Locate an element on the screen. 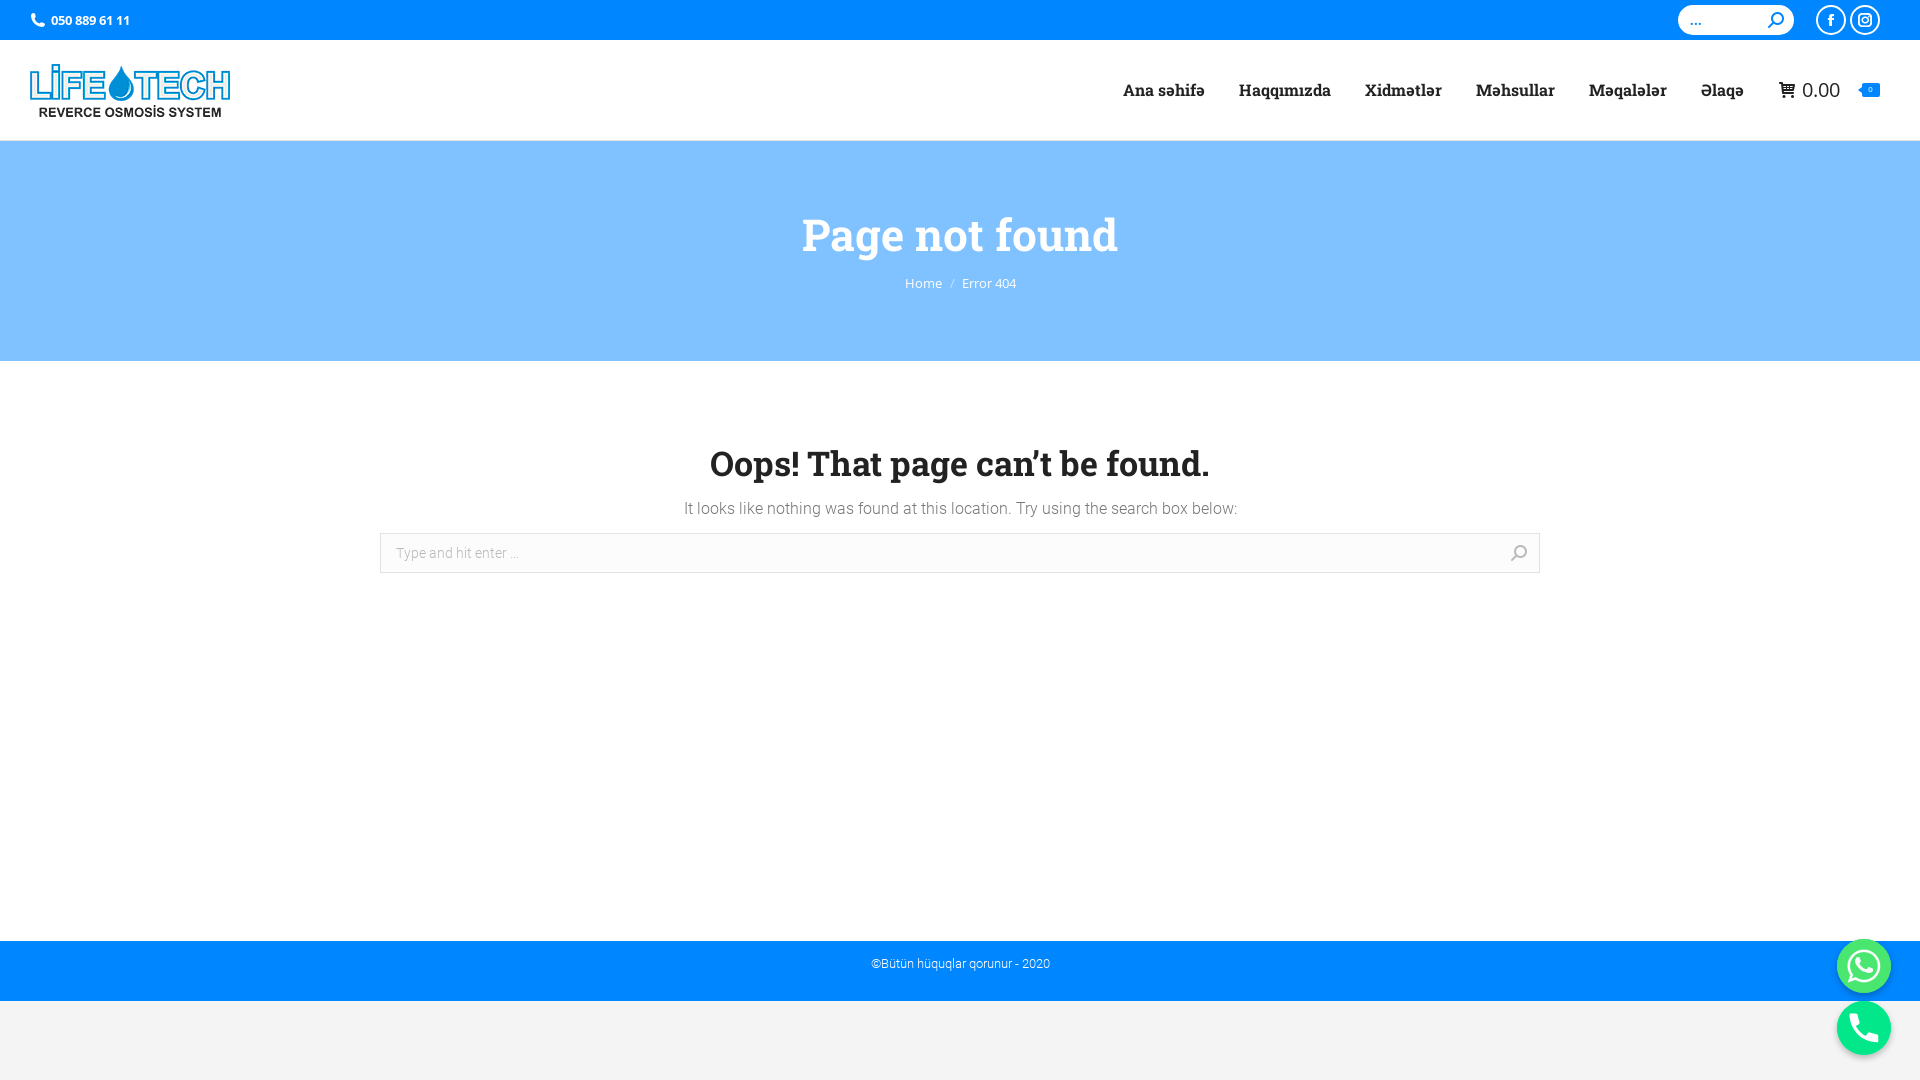 This screenshot has height=1080, width=1920. Facebook is located at coordinates (1831, 20).